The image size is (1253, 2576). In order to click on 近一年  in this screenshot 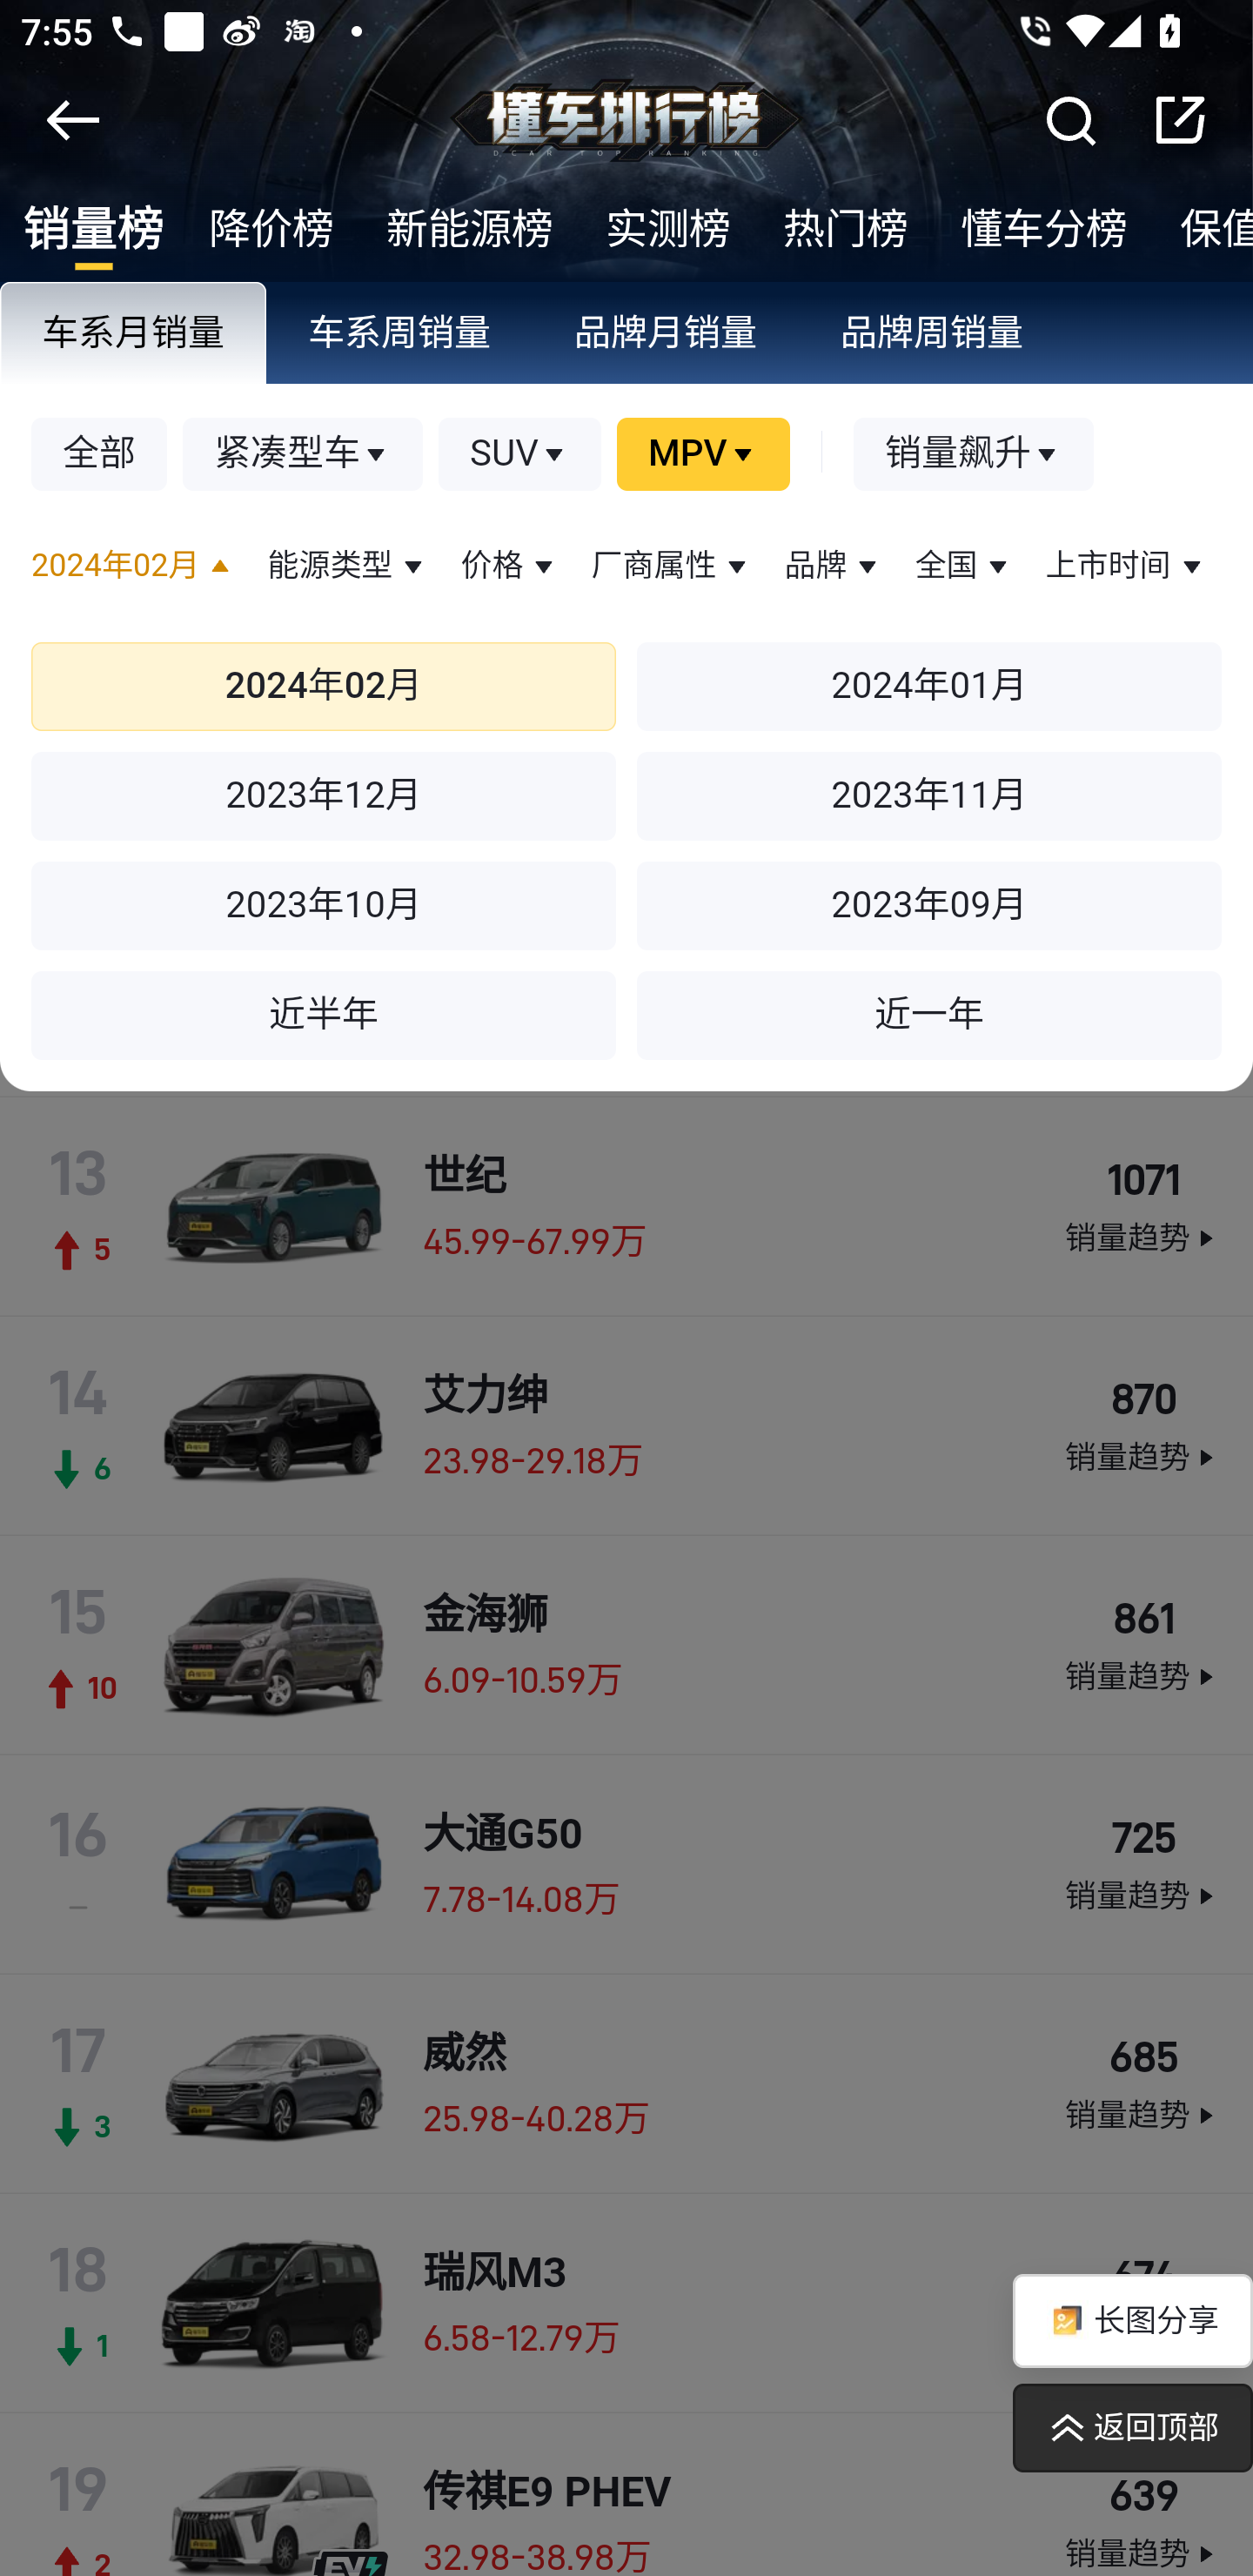, I will do `click(929, 1016)`.